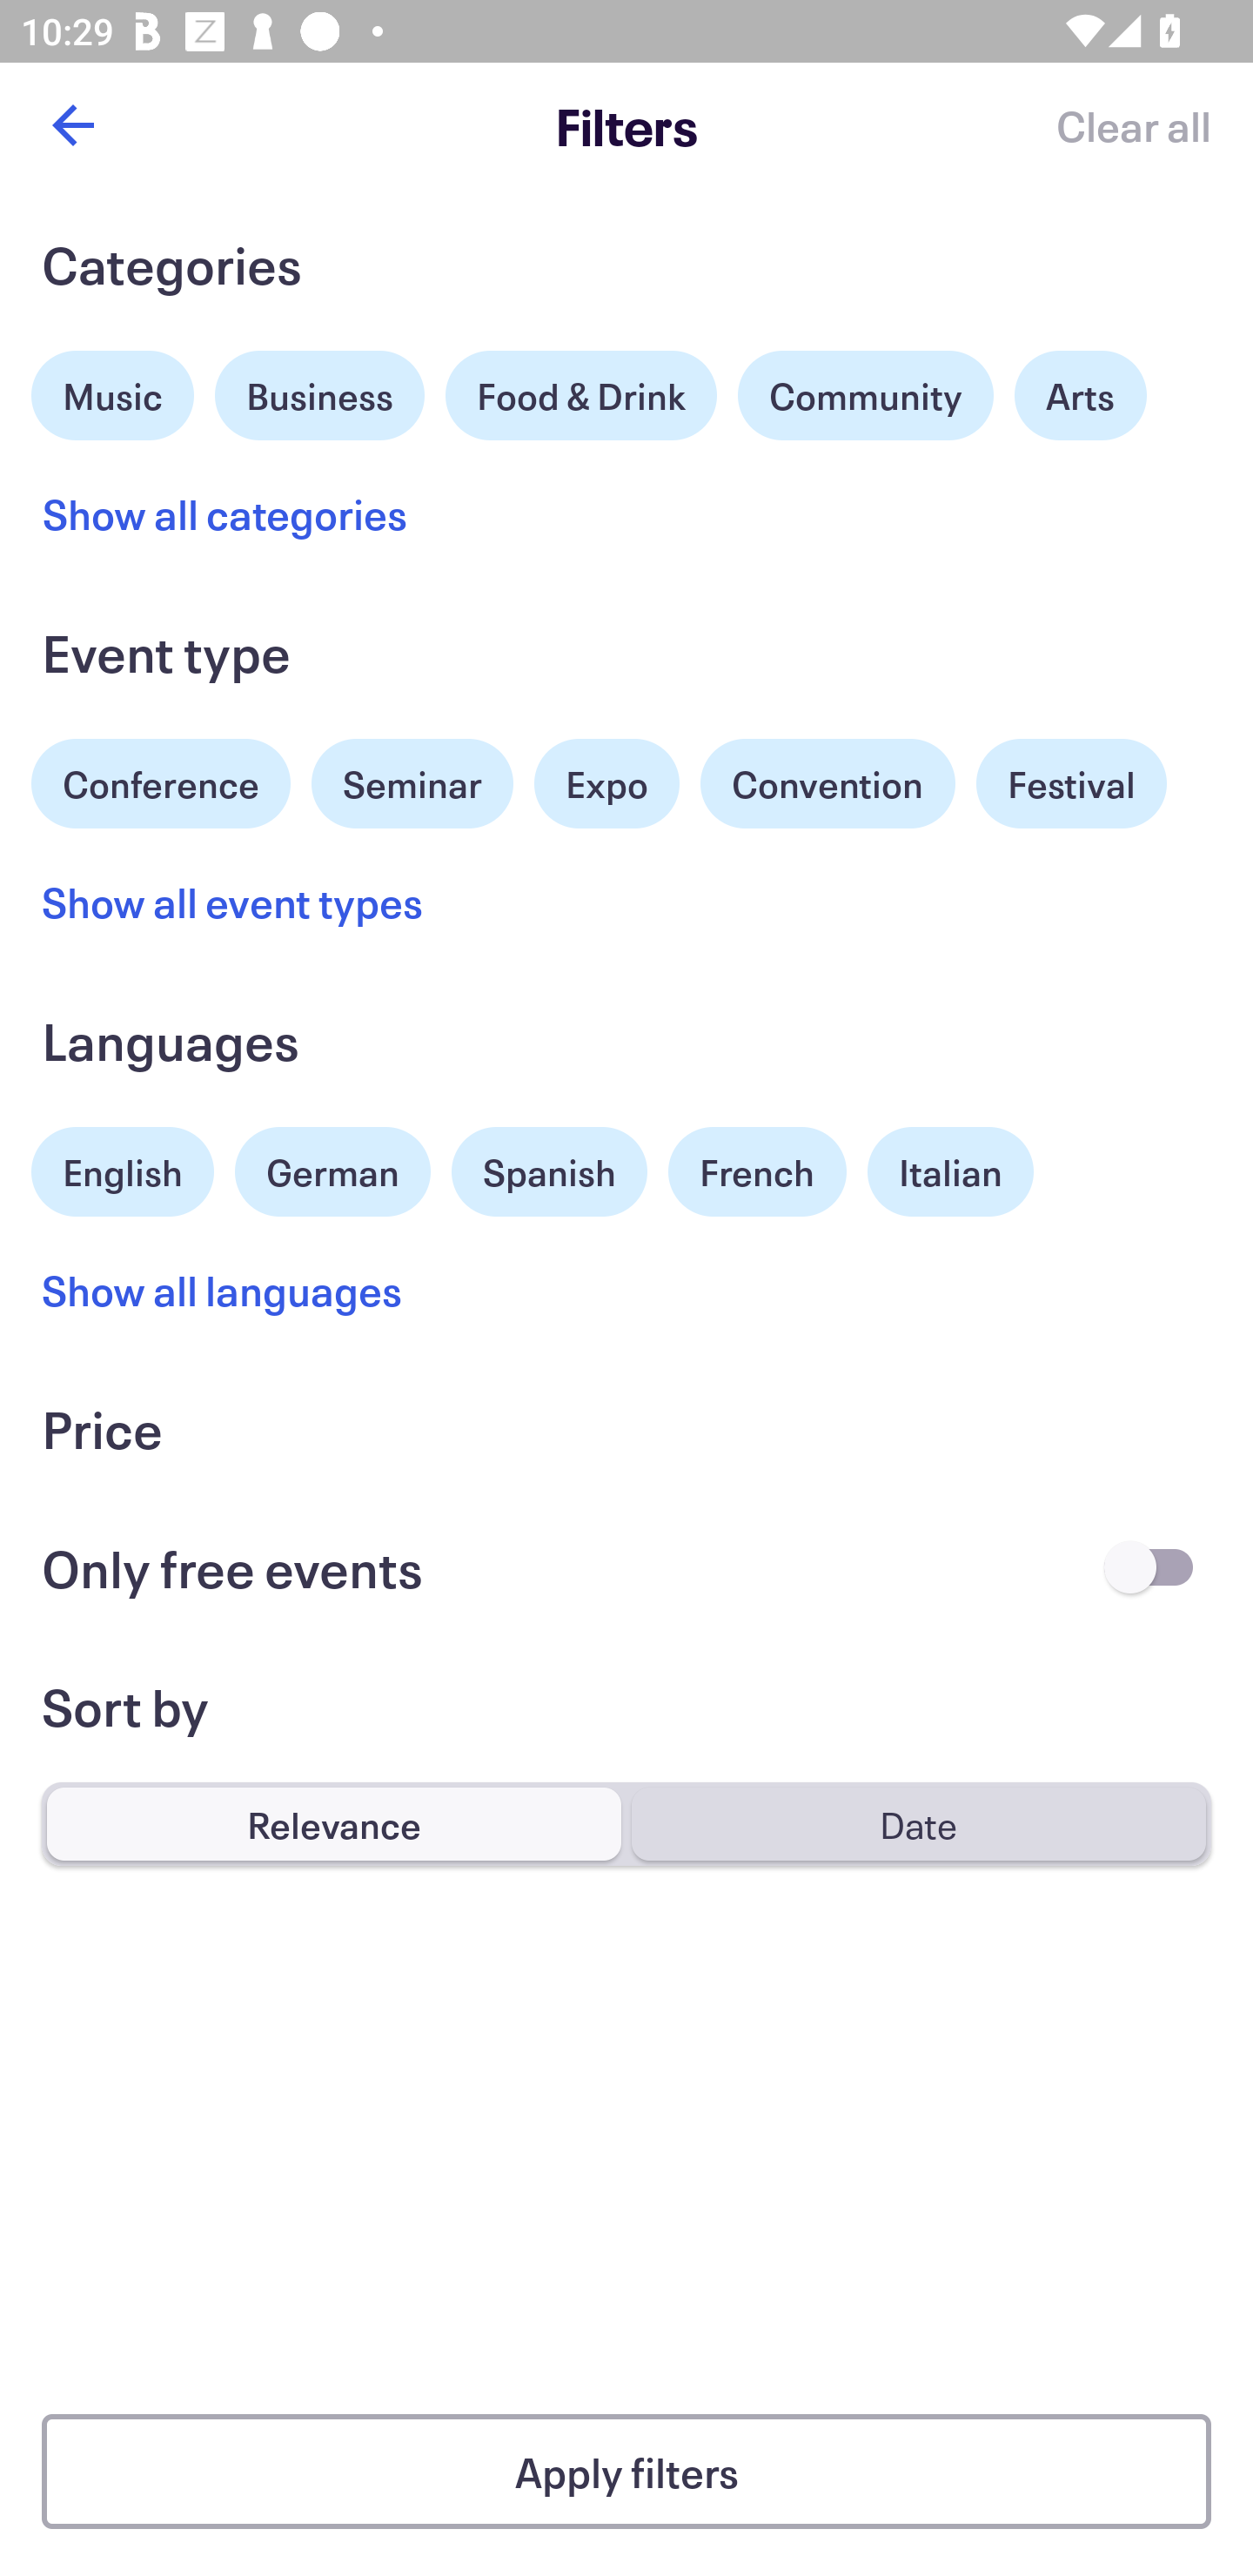 This screenshot has width=1253, height=2576. What do you see at coordinates (412, 783) in the screenshot?
I see `Seminar` at bounding box center [412, 783].